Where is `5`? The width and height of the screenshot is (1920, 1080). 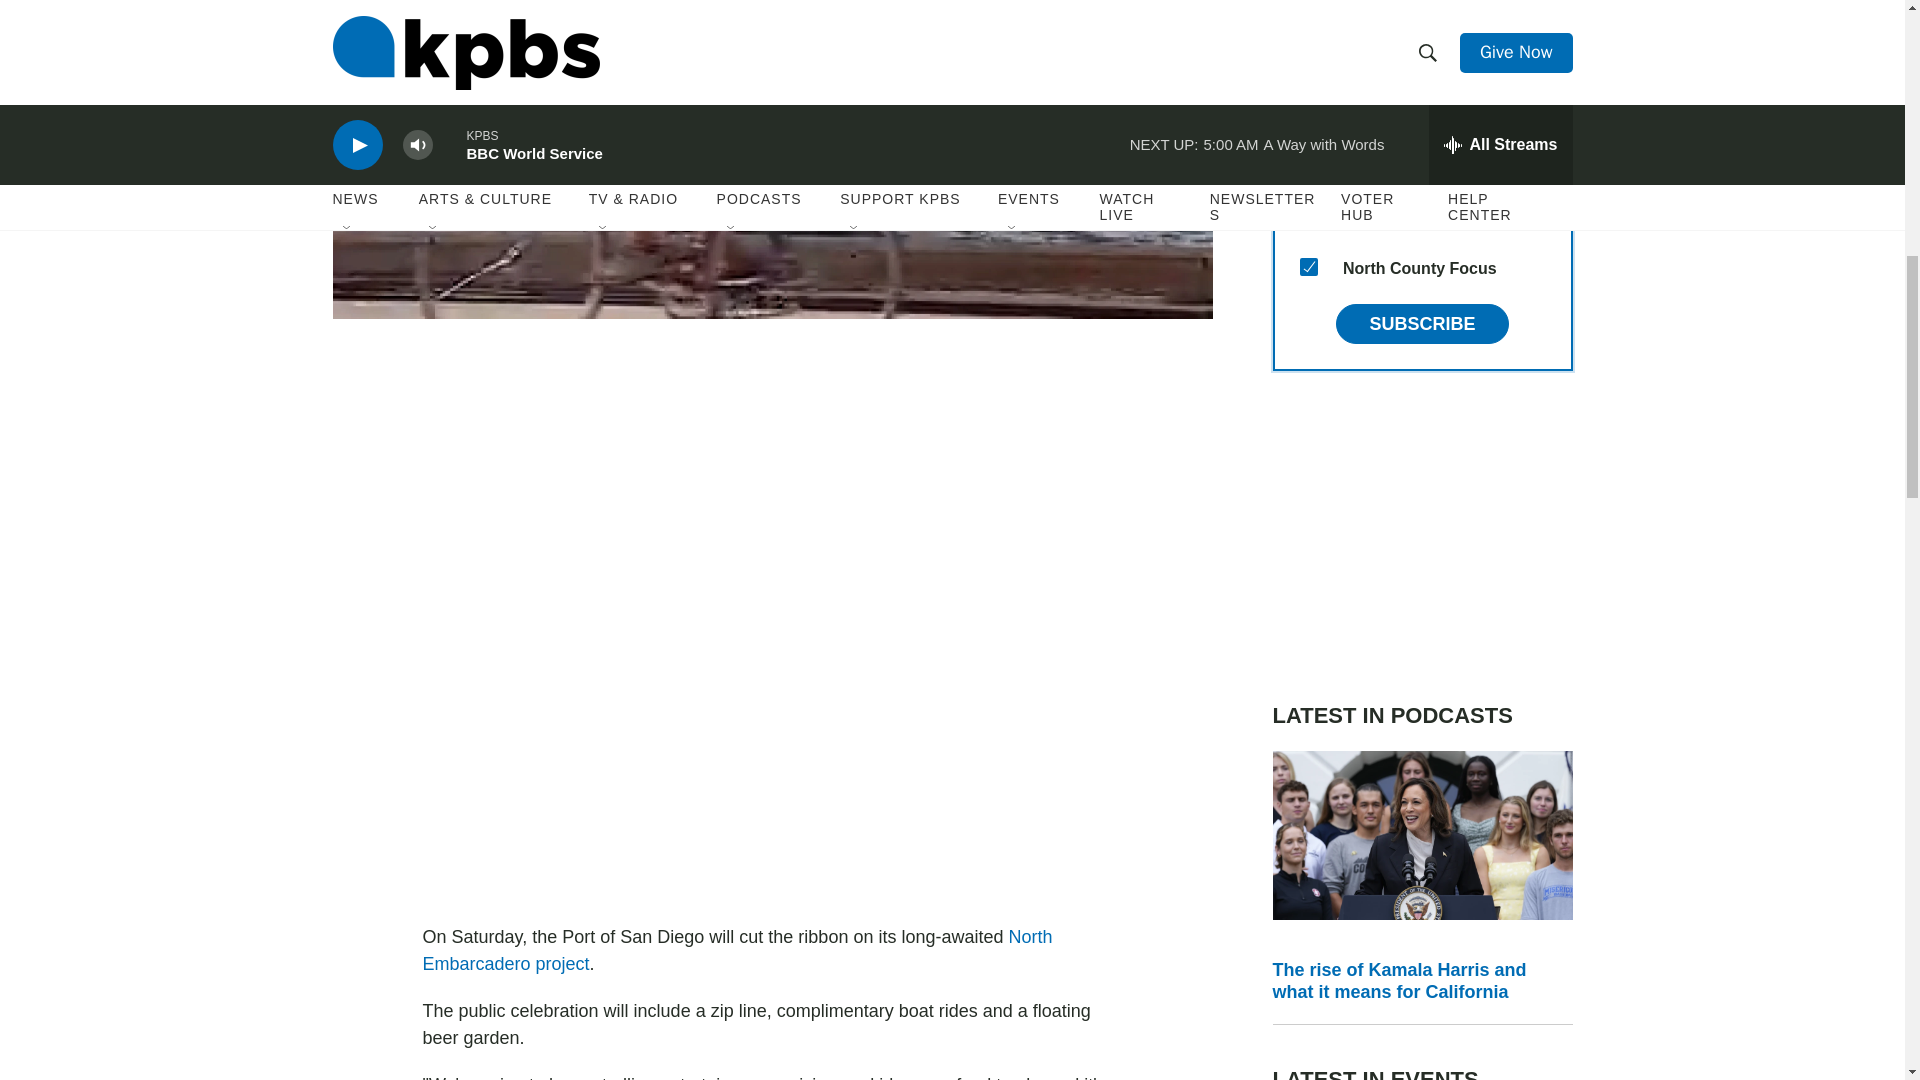
5 is located at coordinates (1308, 26).